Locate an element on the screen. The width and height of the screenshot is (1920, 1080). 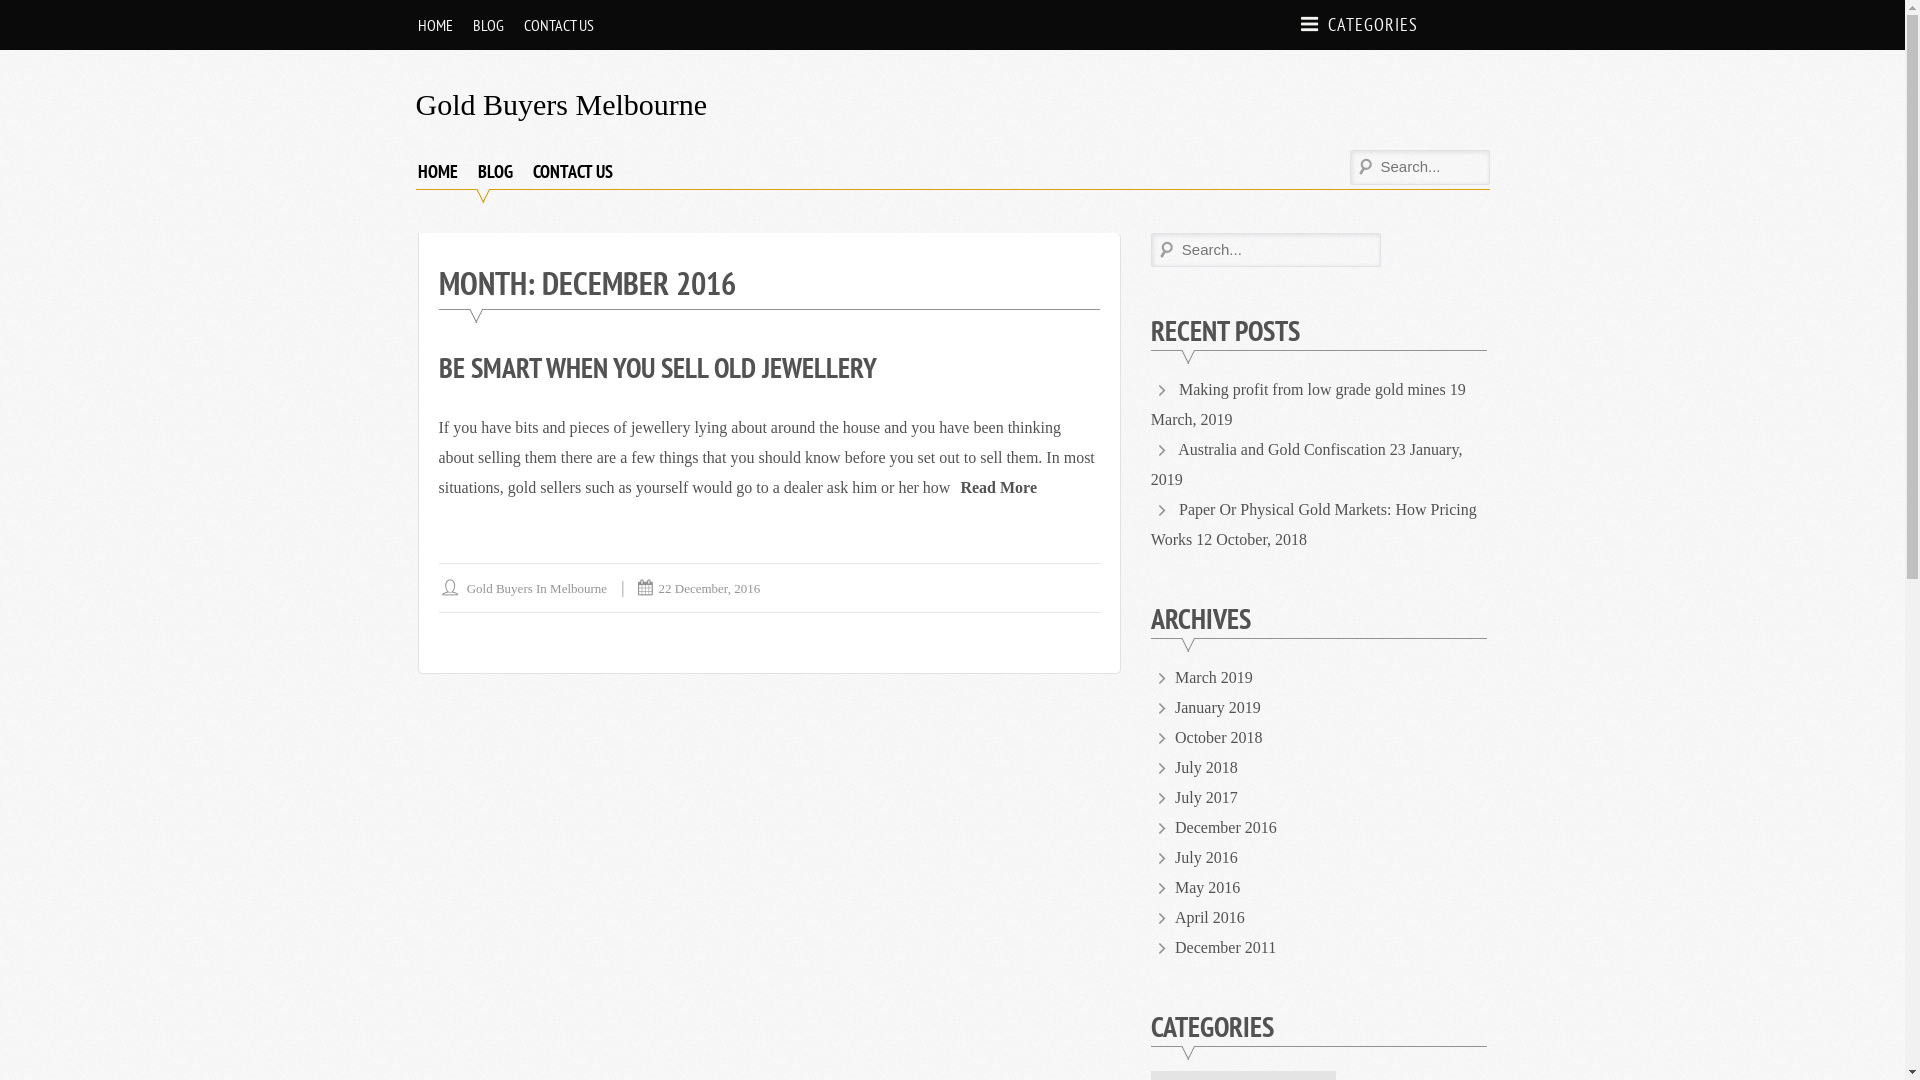
Read More is located at coordinates (998, 488).